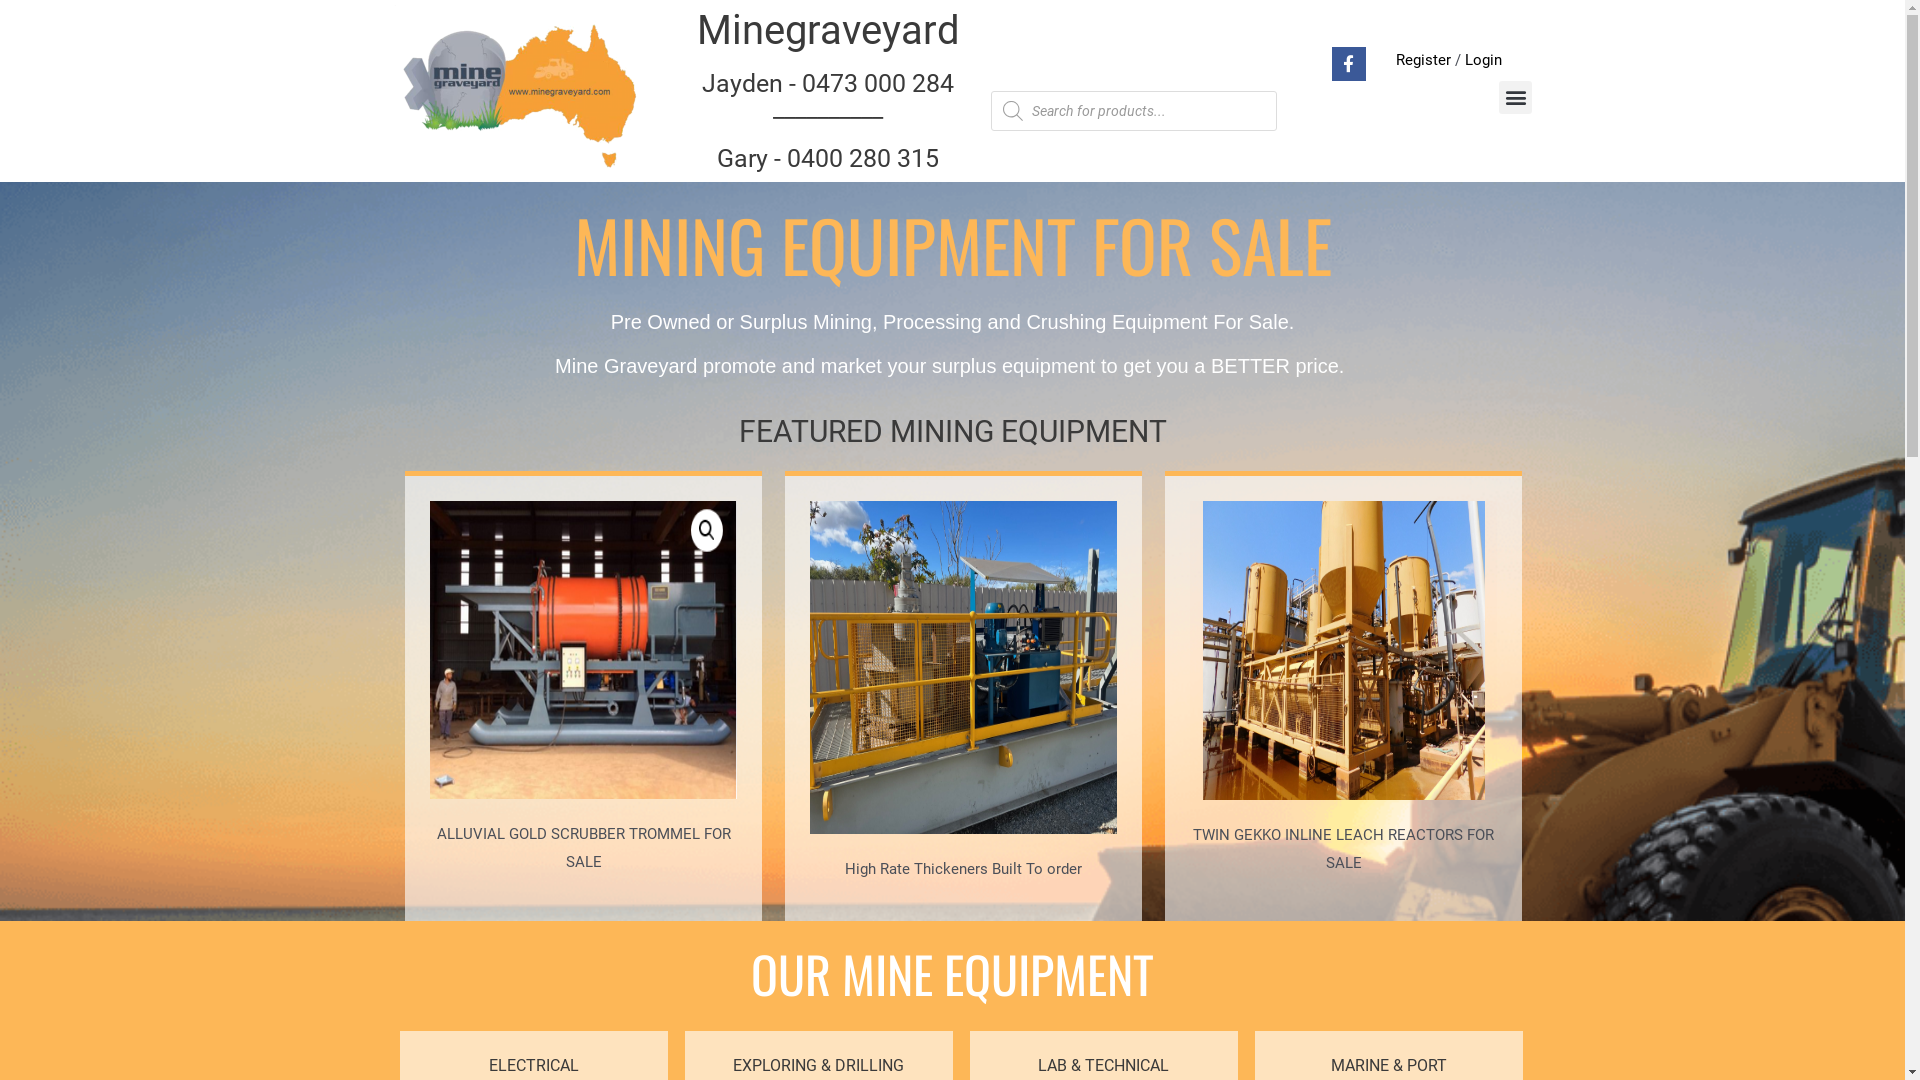  What do you see at coordinates (1104, 1066) in the screenshot?
I see `LAB & TECHNICAL` at bounding box center [1104, 1066].